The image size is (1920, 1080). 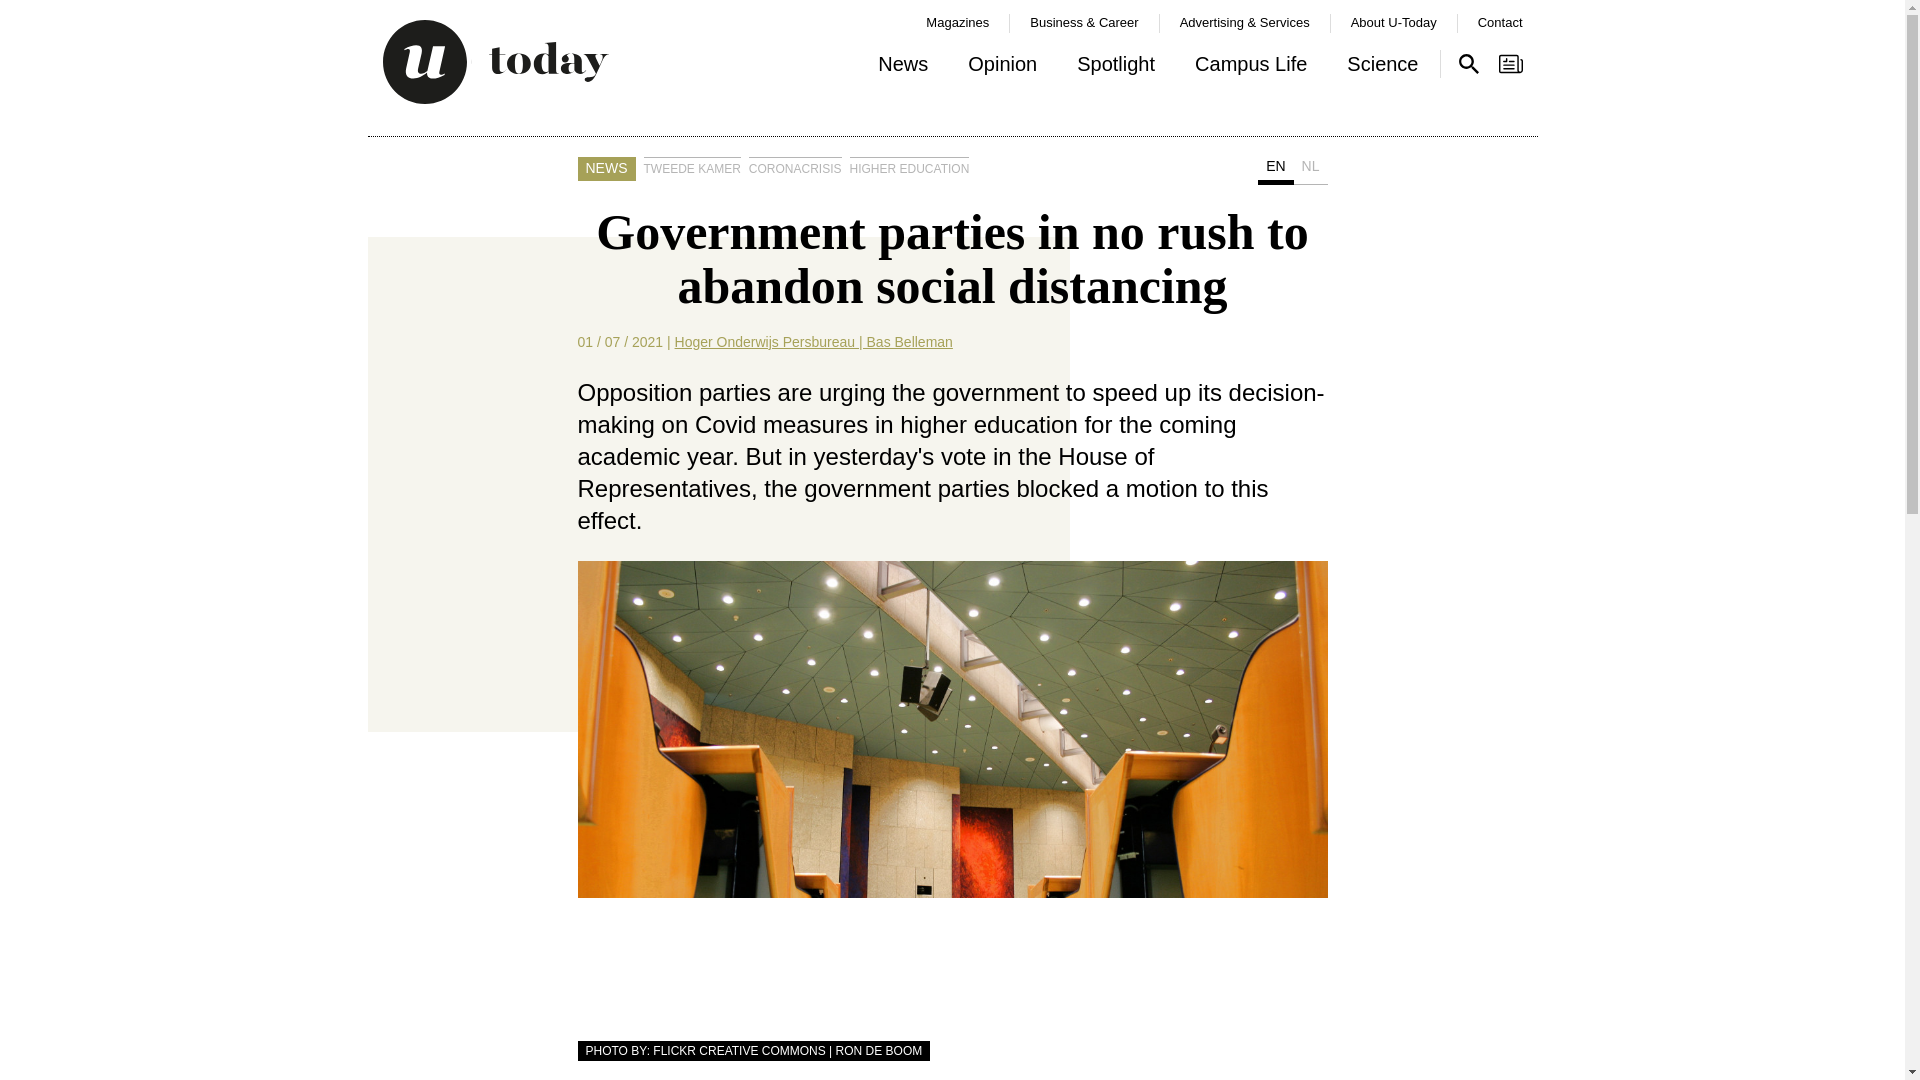 I want to click on Spotlight, so click(x=1116, y=68).